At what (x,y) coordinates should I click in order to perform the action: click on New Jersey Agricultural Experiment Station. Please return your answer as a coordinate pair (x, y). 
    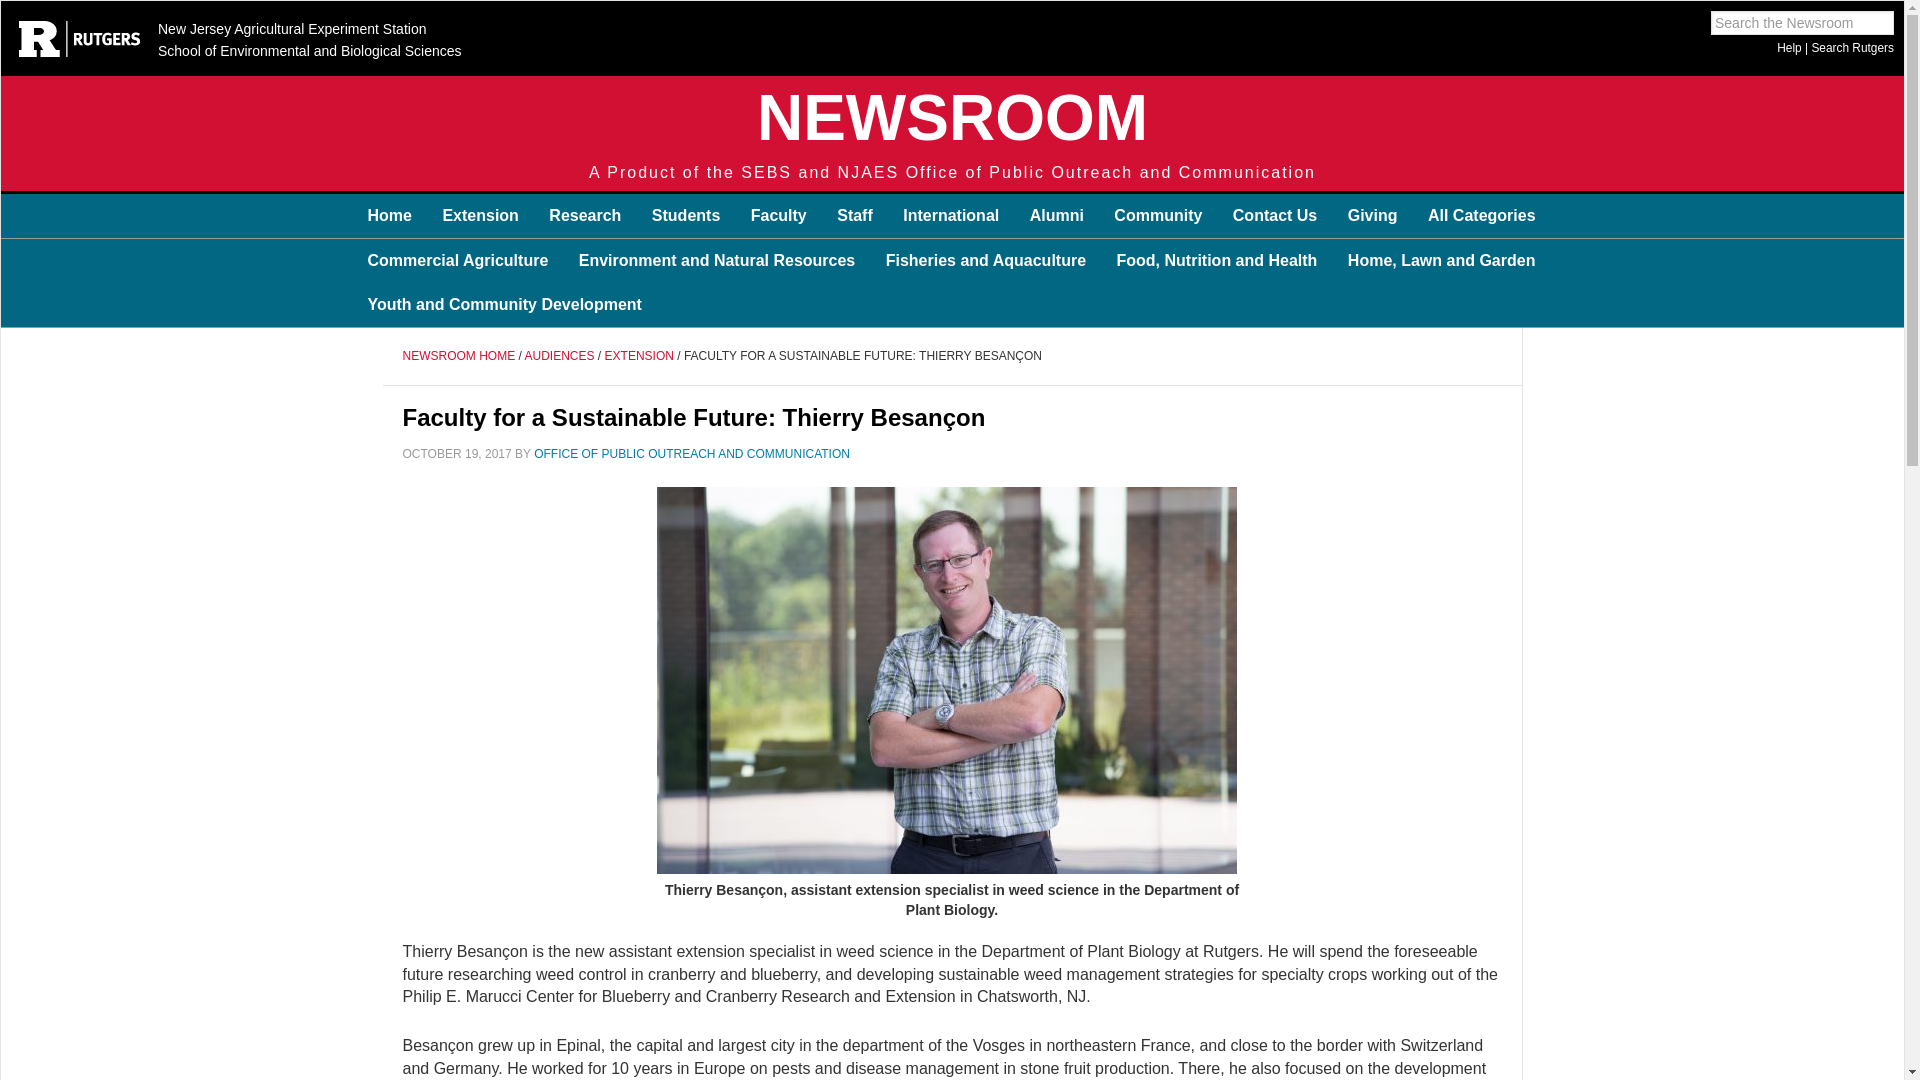
    Looking at the image, I should click on (288, 30).